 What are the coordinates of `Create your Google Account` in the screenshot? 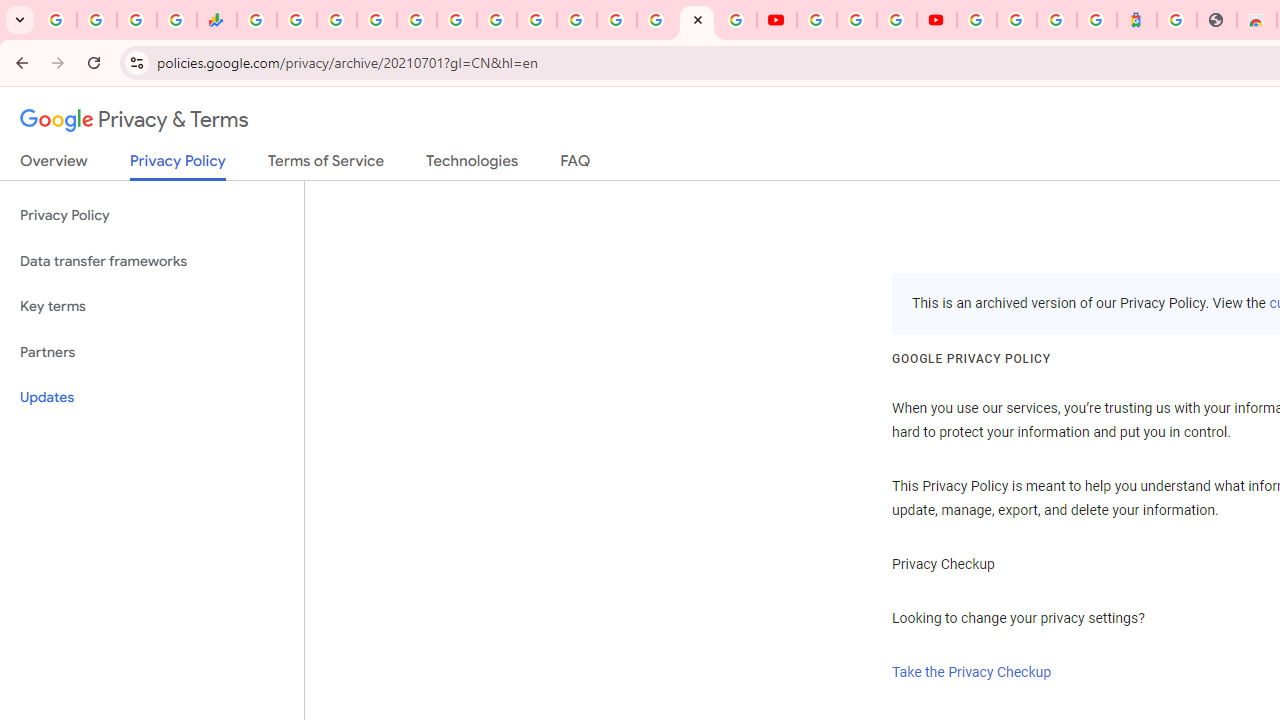 It's located at (896, 20).